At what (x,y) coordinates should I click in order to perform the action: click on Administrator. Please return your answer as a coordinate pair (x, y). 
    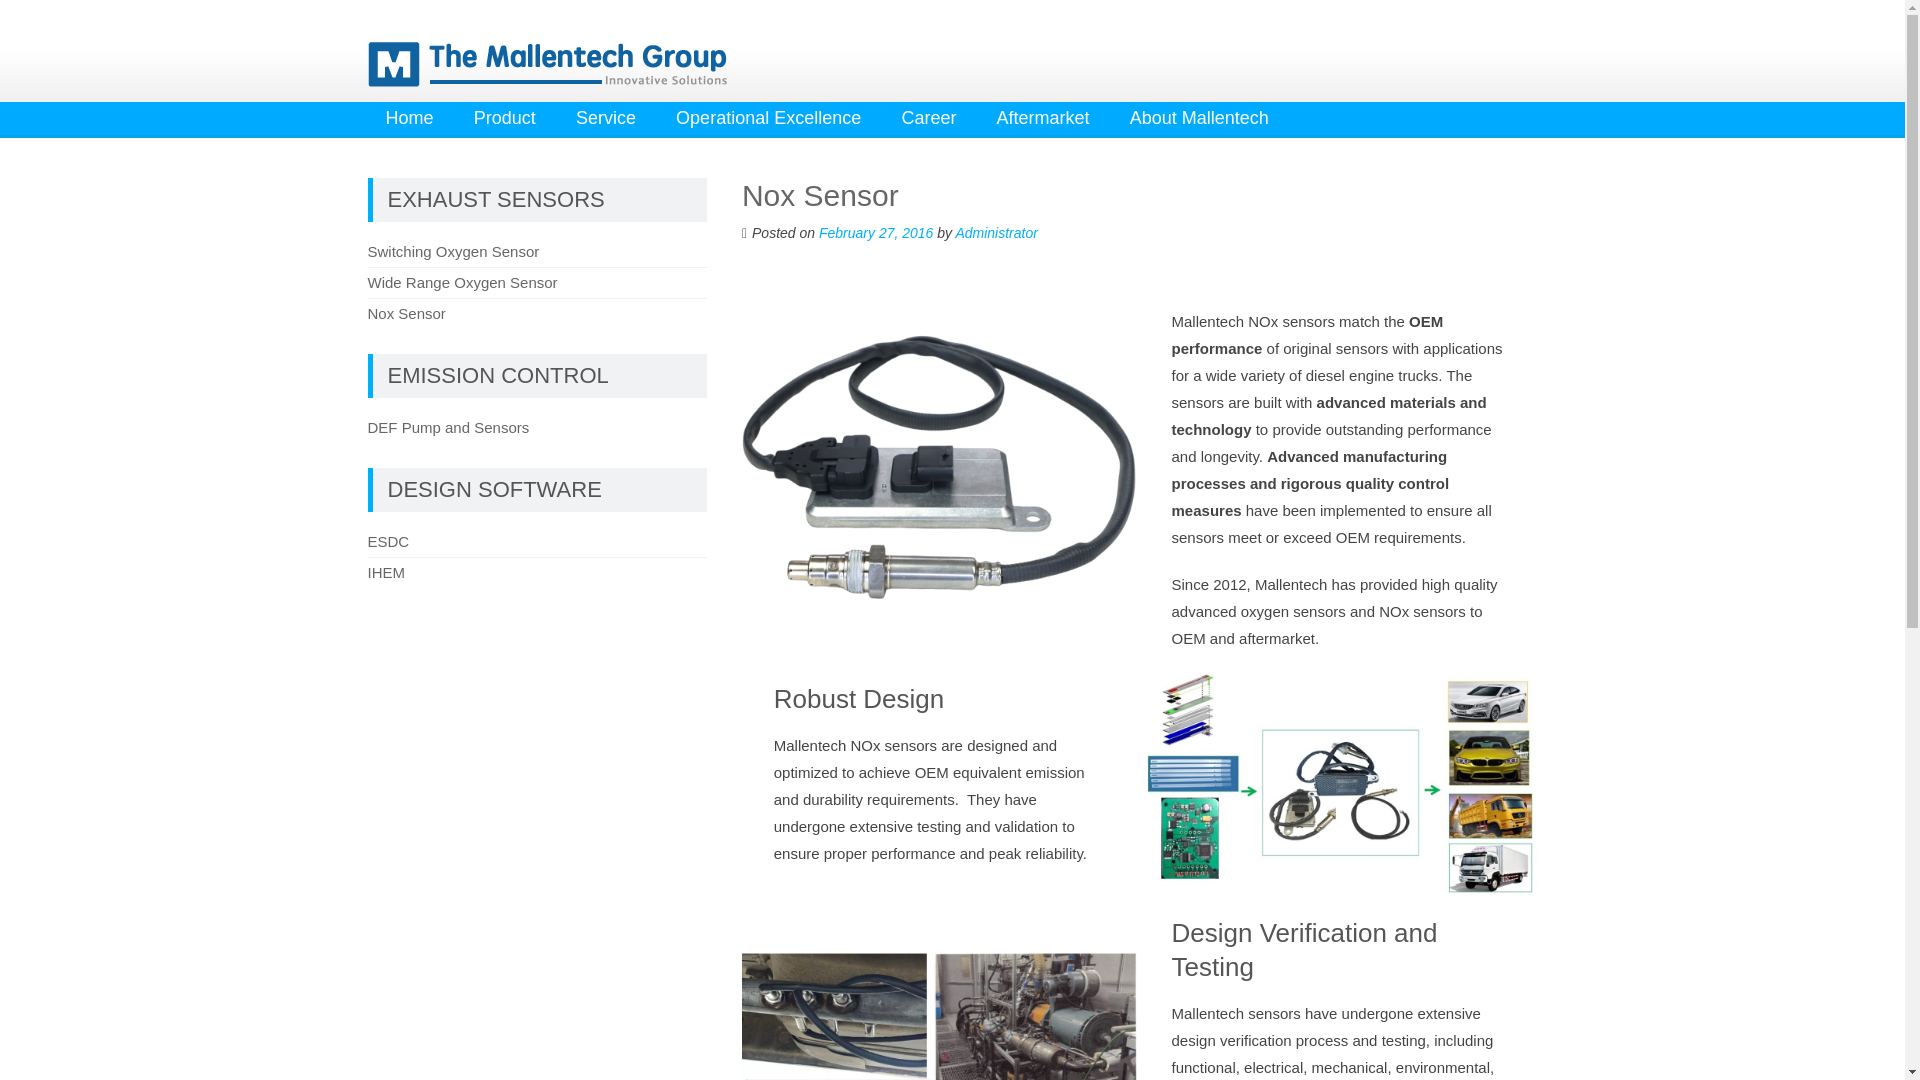
    Looking at the image, I should click on (995, 232).